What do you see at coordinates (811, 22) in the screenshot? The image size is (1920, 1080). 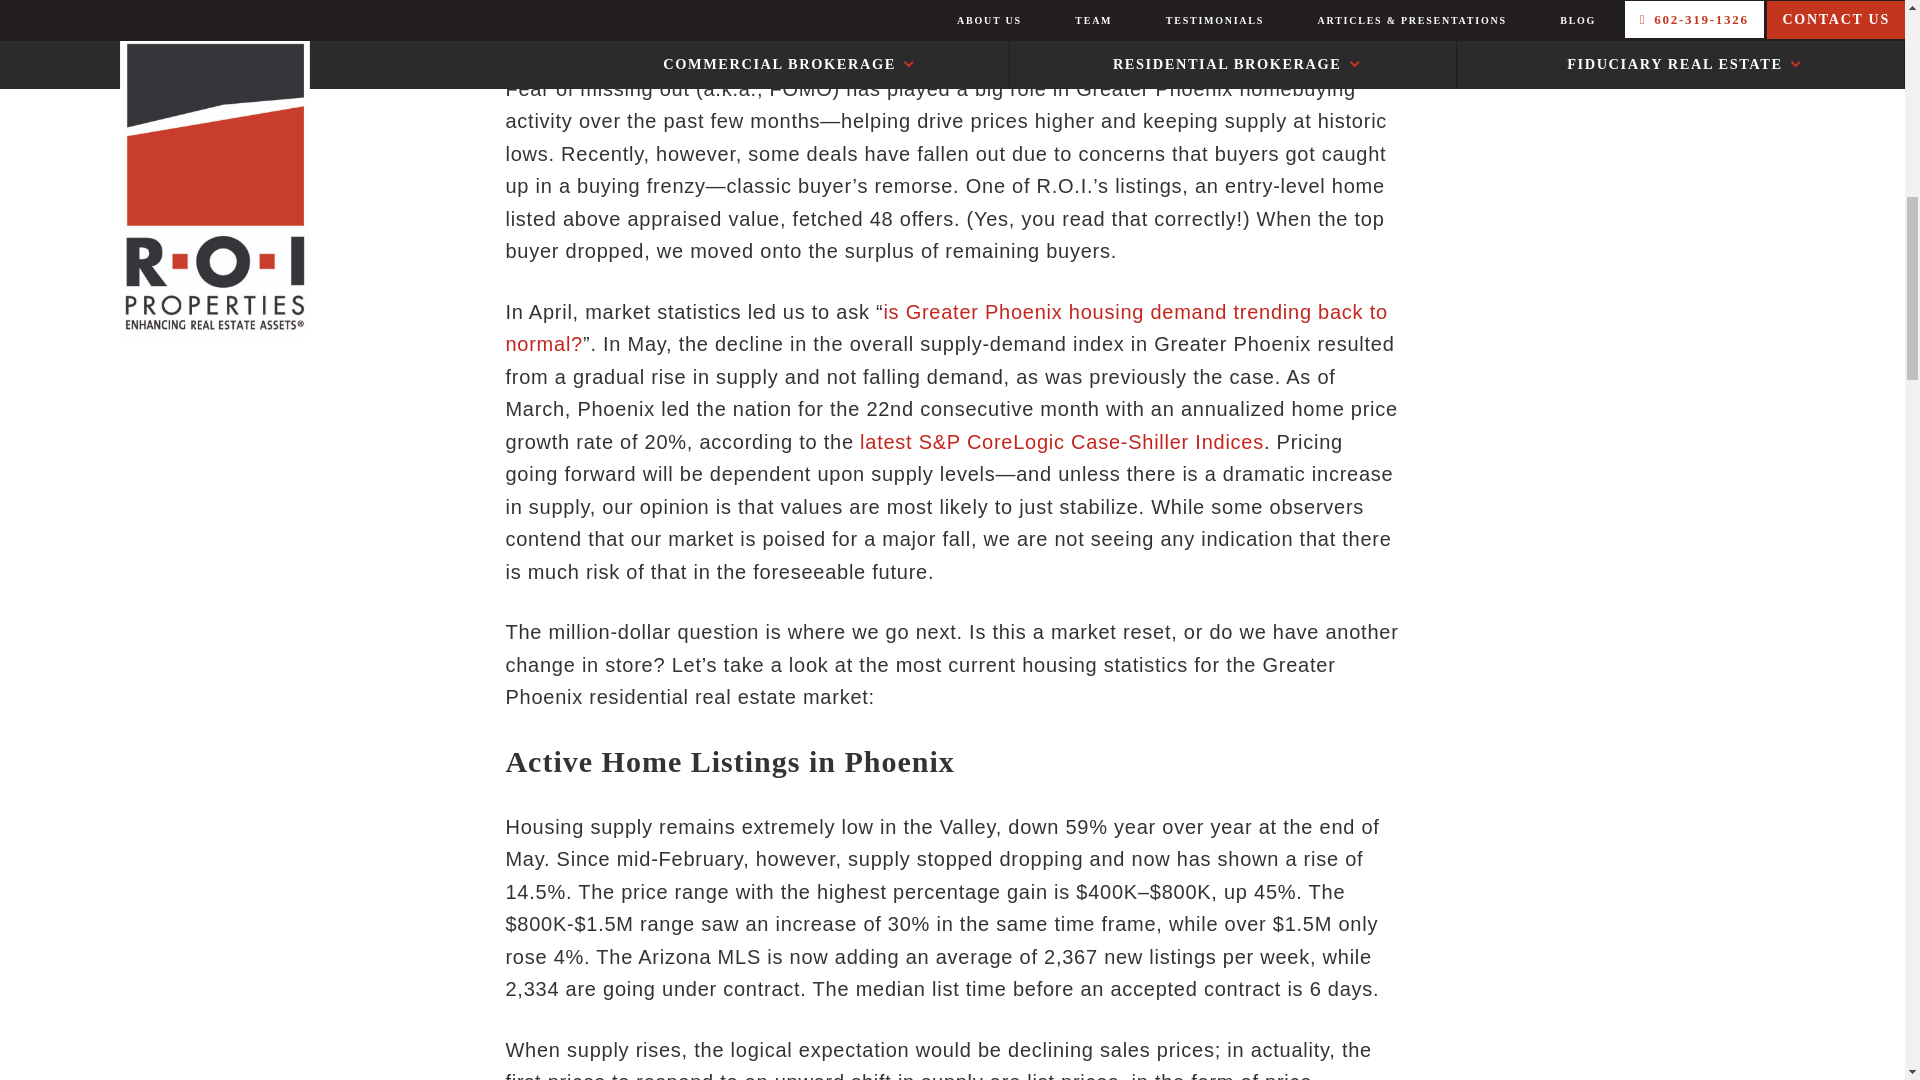 I see `Send over email` at bounding box center [811, 22].